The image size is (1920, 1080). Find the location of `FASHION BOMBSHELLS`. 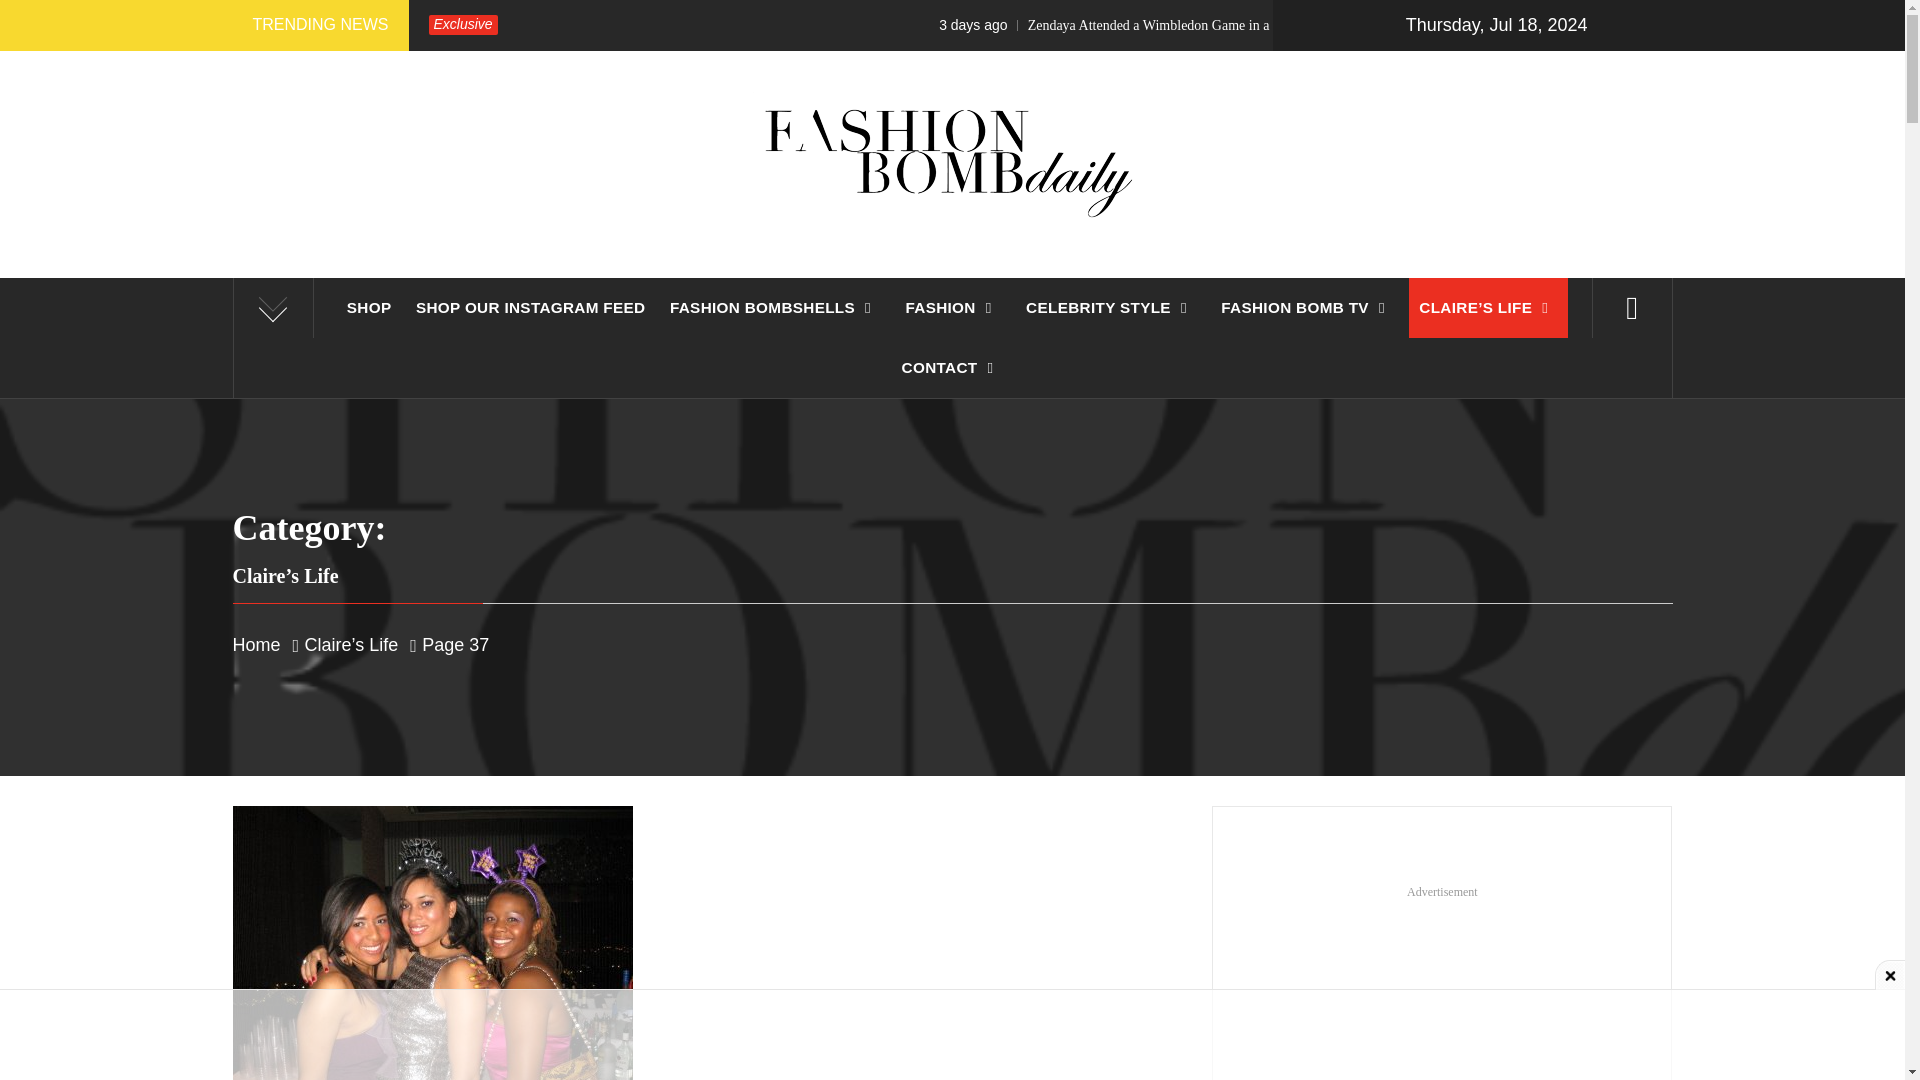

FASHION BOMBSHELLS is located at coordinates (775, 308).